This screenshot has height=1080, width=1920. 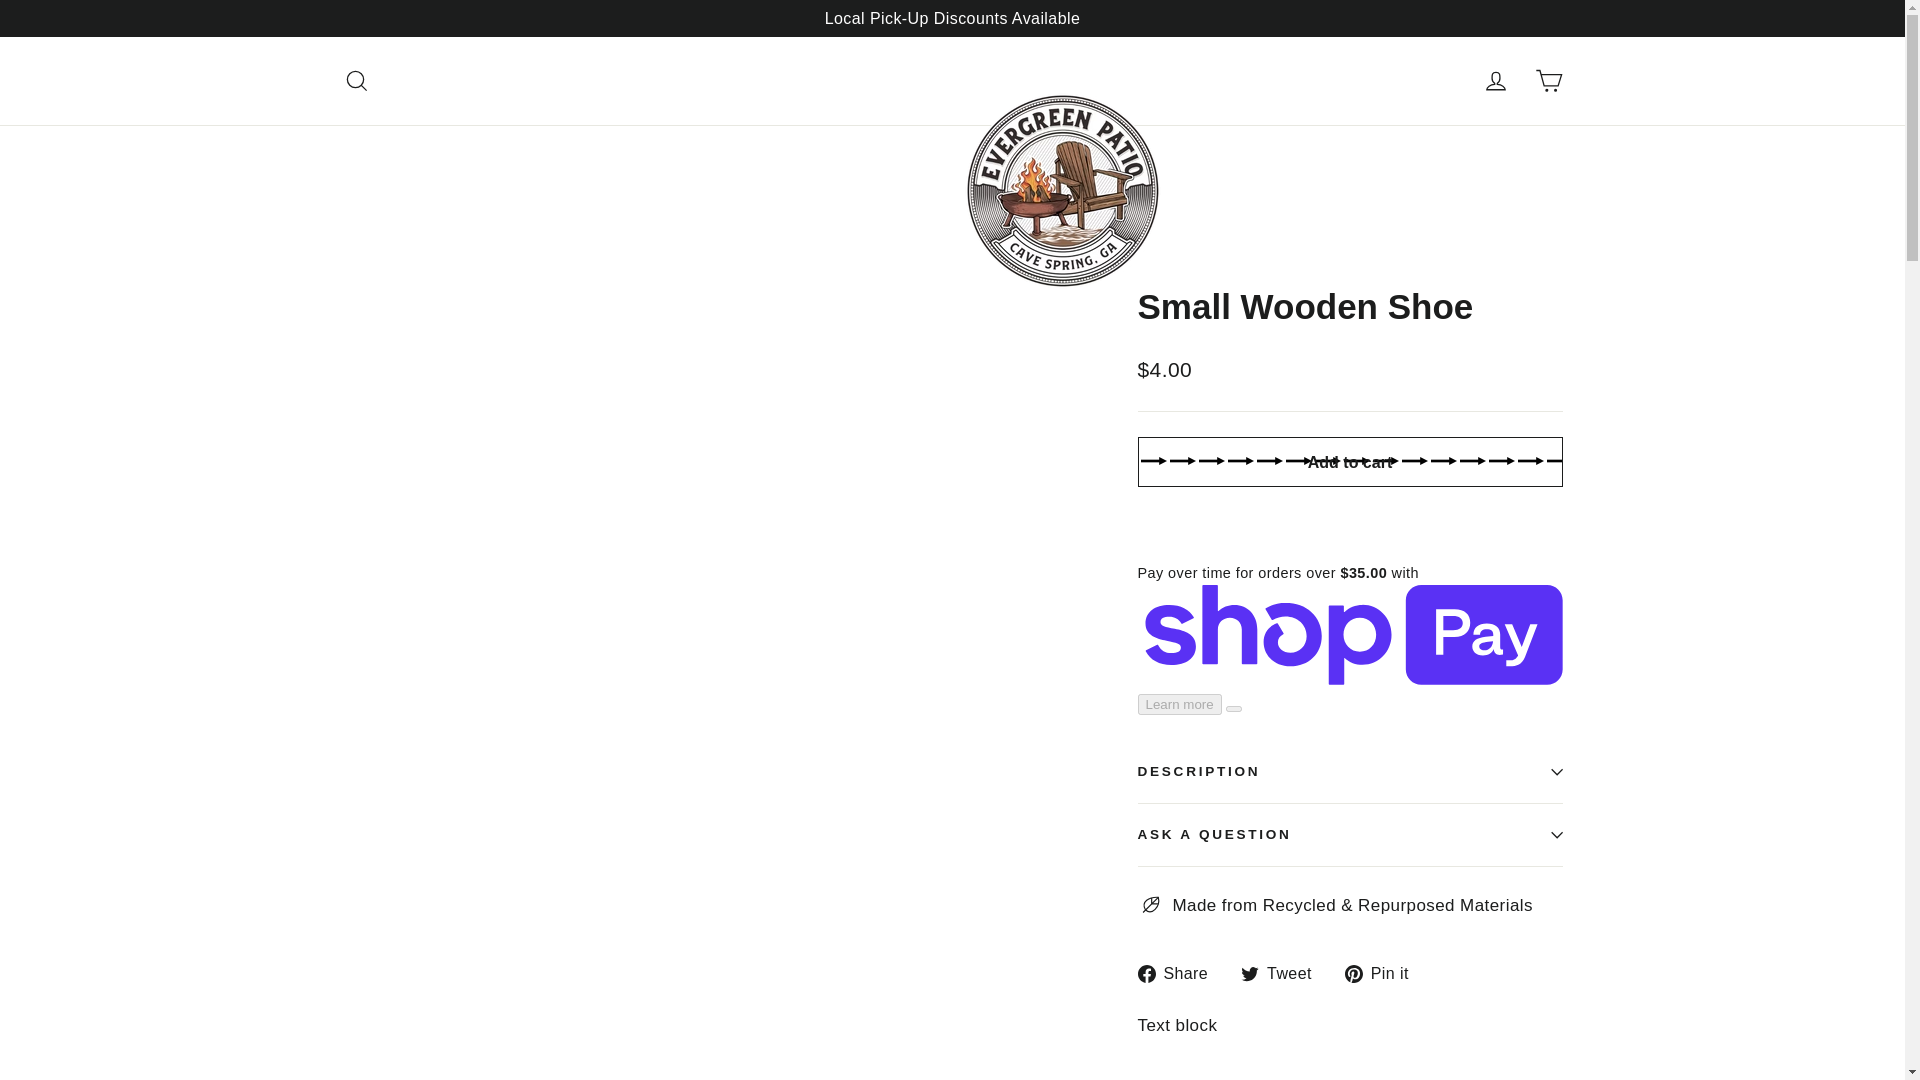 What do you see at coordinates (1350, 462) in the screenshot?
I see `DESCRIPTION` at bounding box center [1350, 462].